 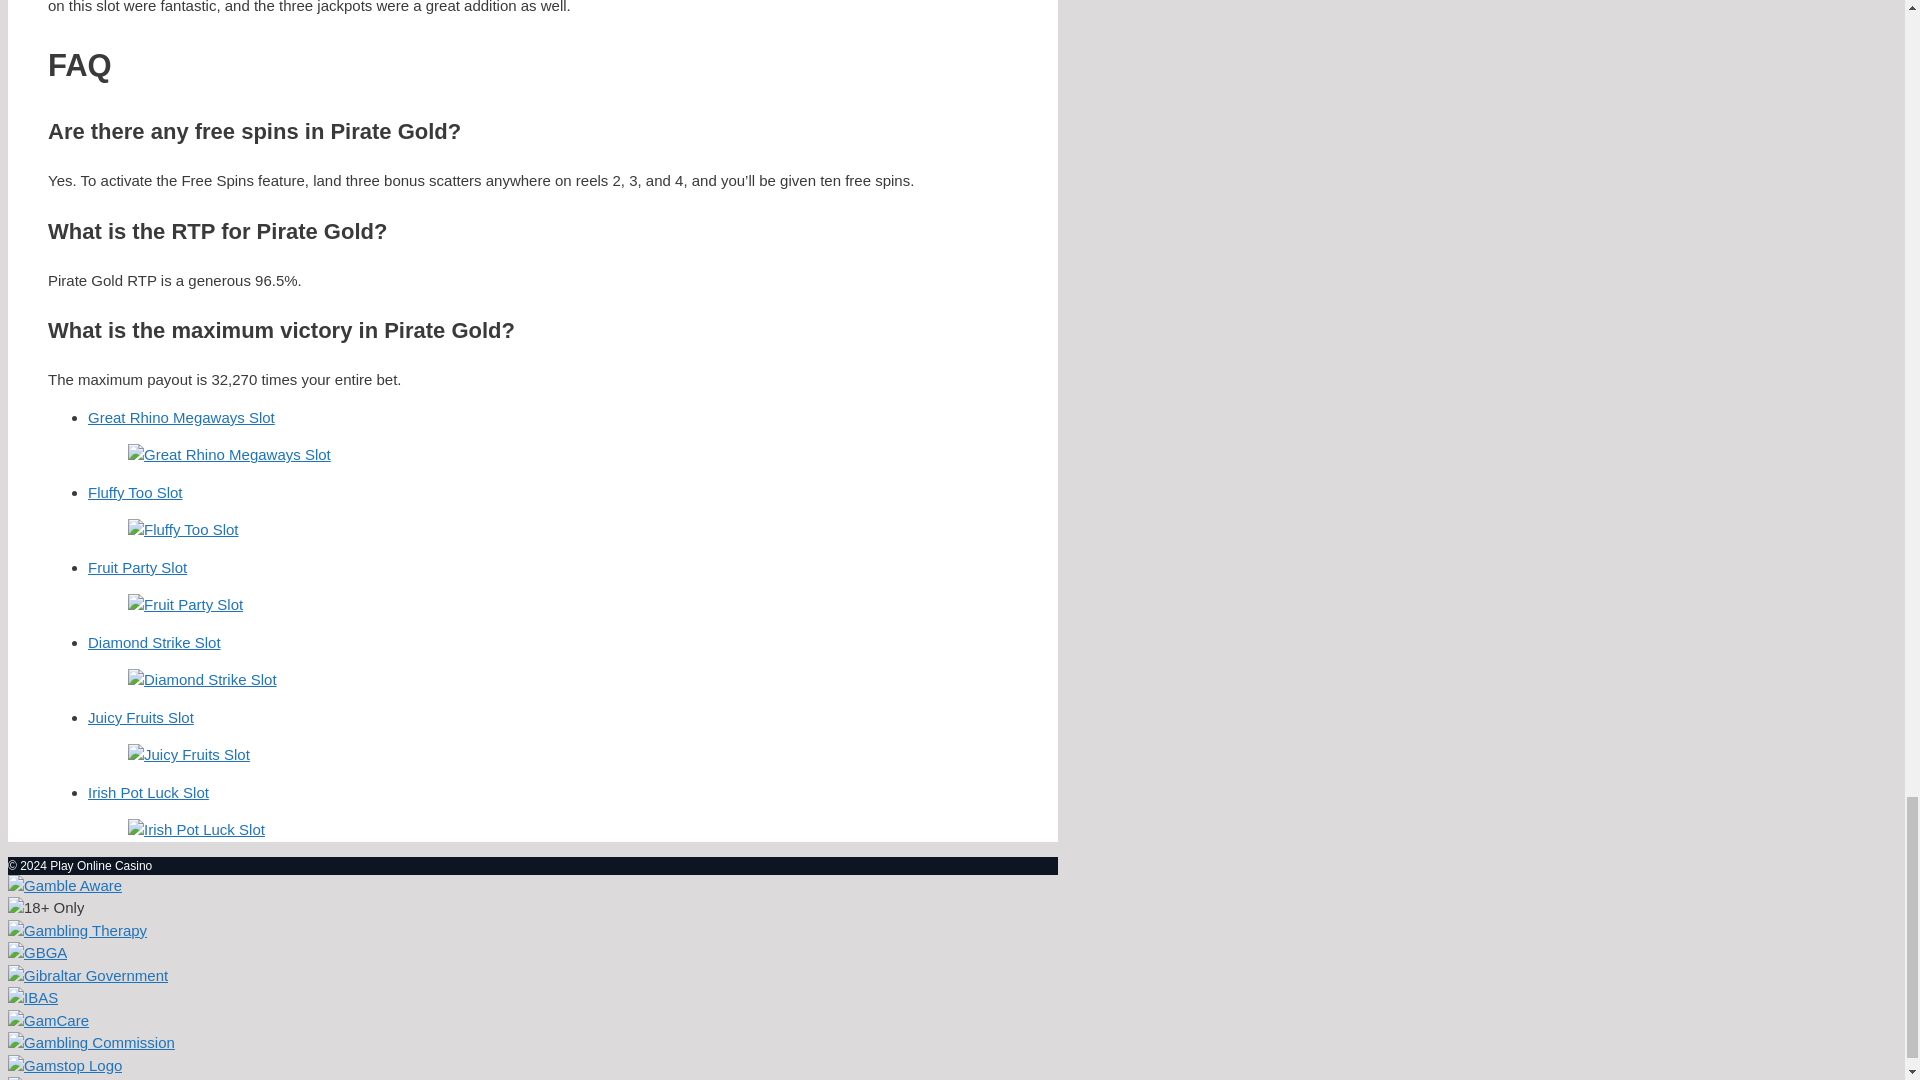 I want to click on Juicy Fruits Slot, so click(x=552, y=737).